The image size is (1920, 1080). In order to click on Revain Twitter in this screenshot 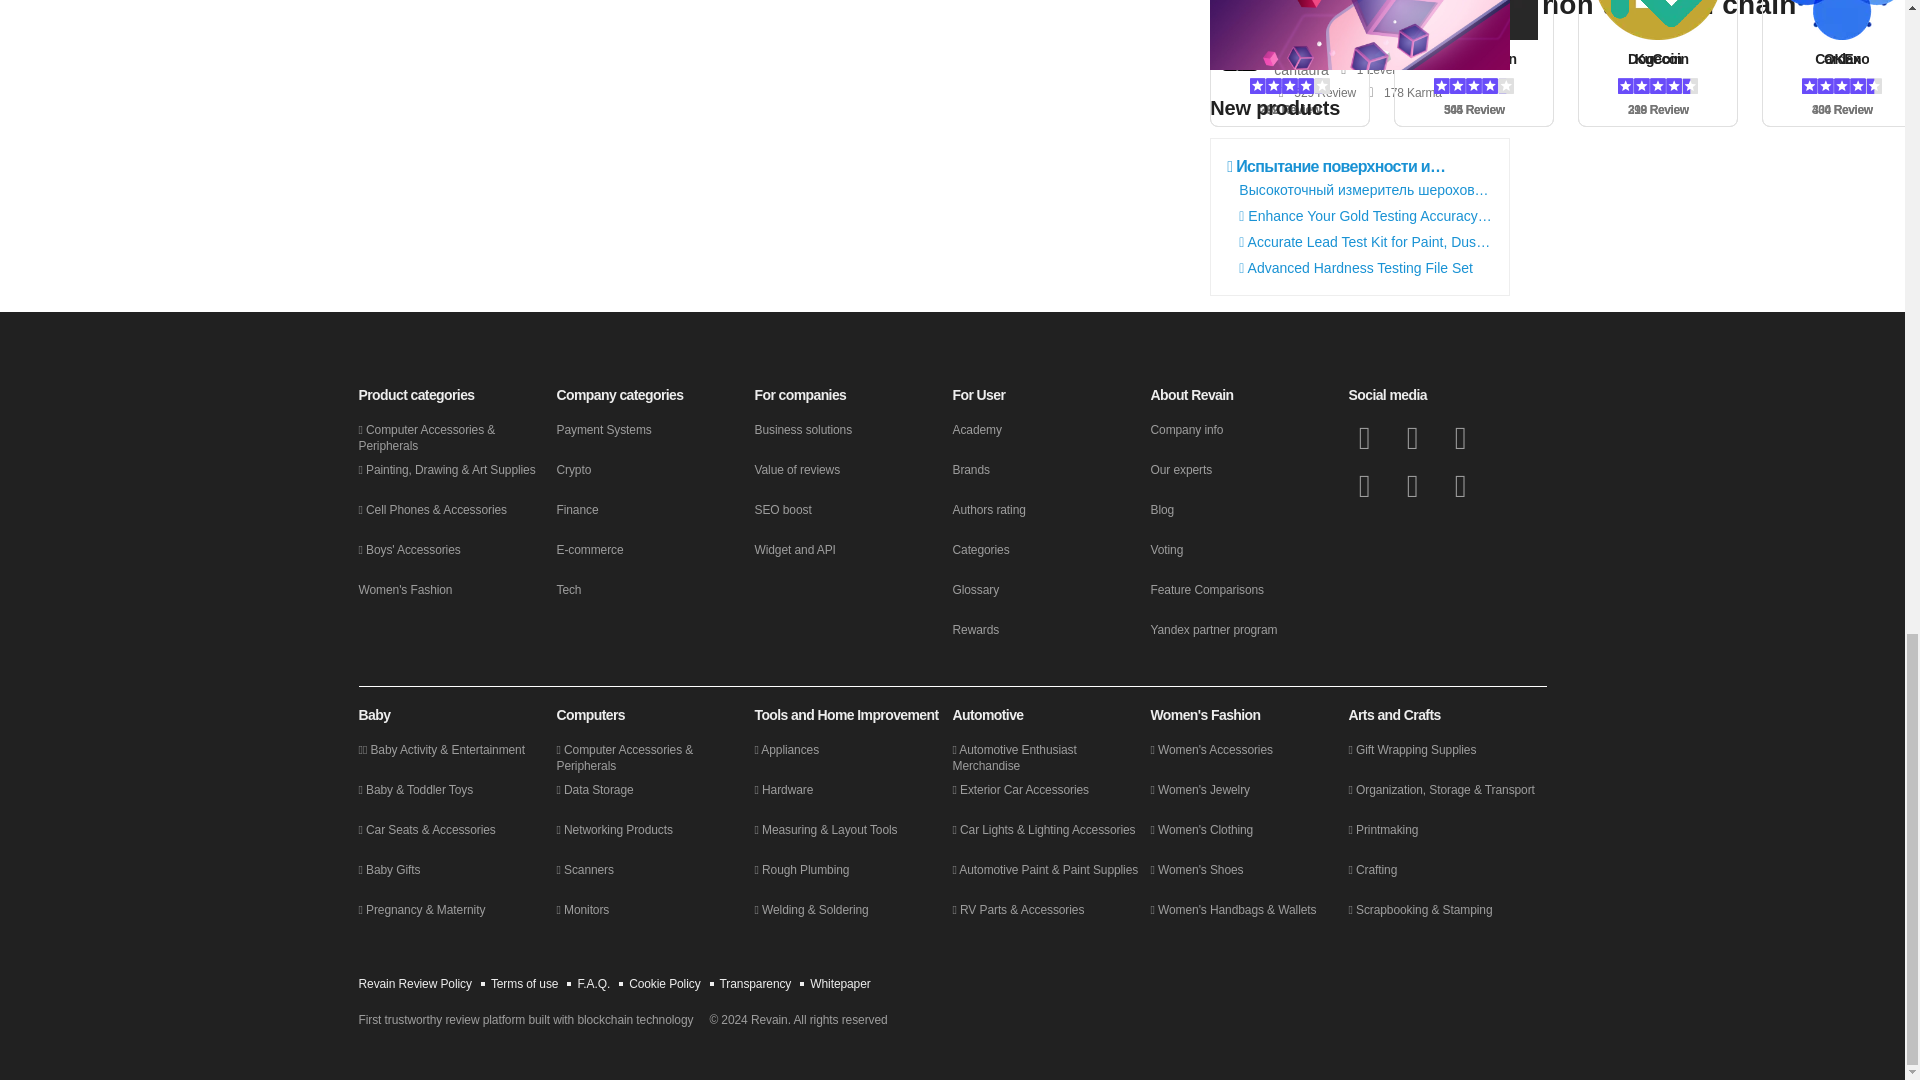, I will do `click(1412, 438)`.